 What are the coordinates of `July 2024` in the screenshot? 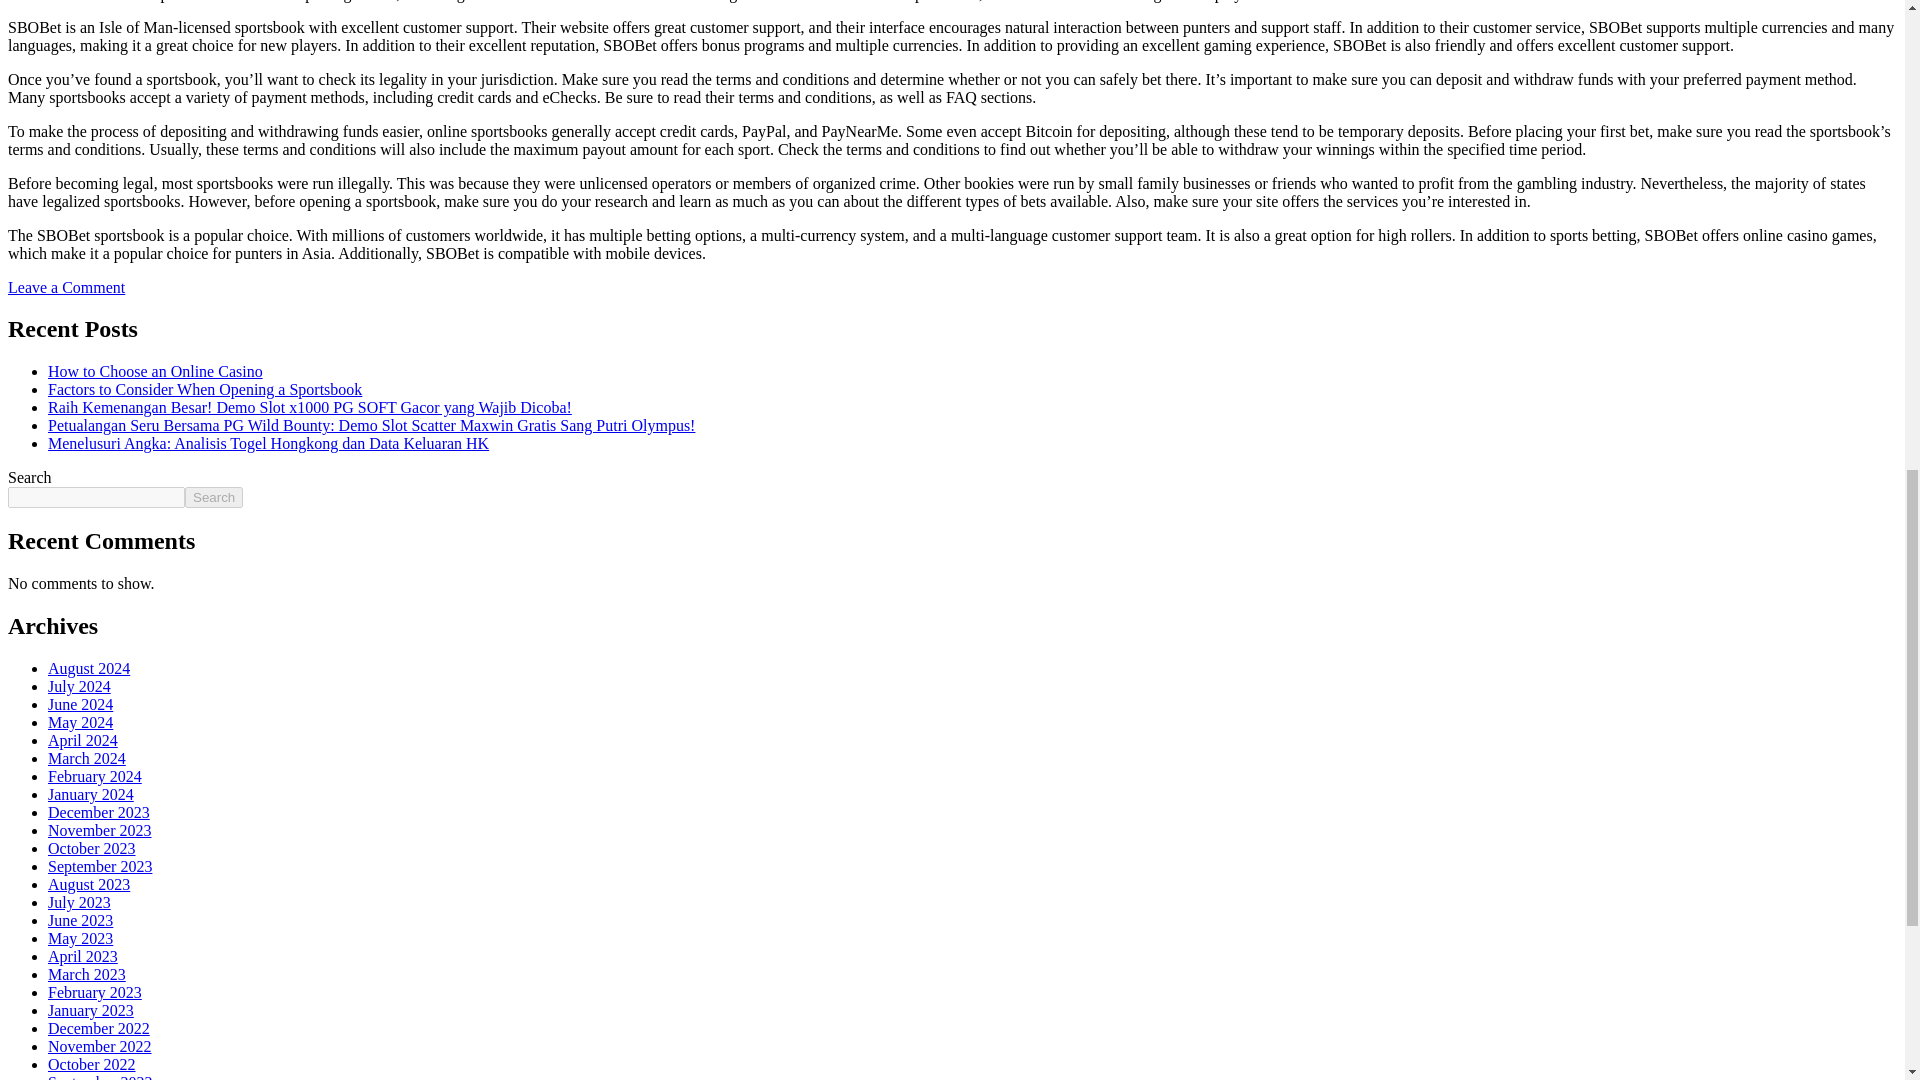 It's located at (80, 686).